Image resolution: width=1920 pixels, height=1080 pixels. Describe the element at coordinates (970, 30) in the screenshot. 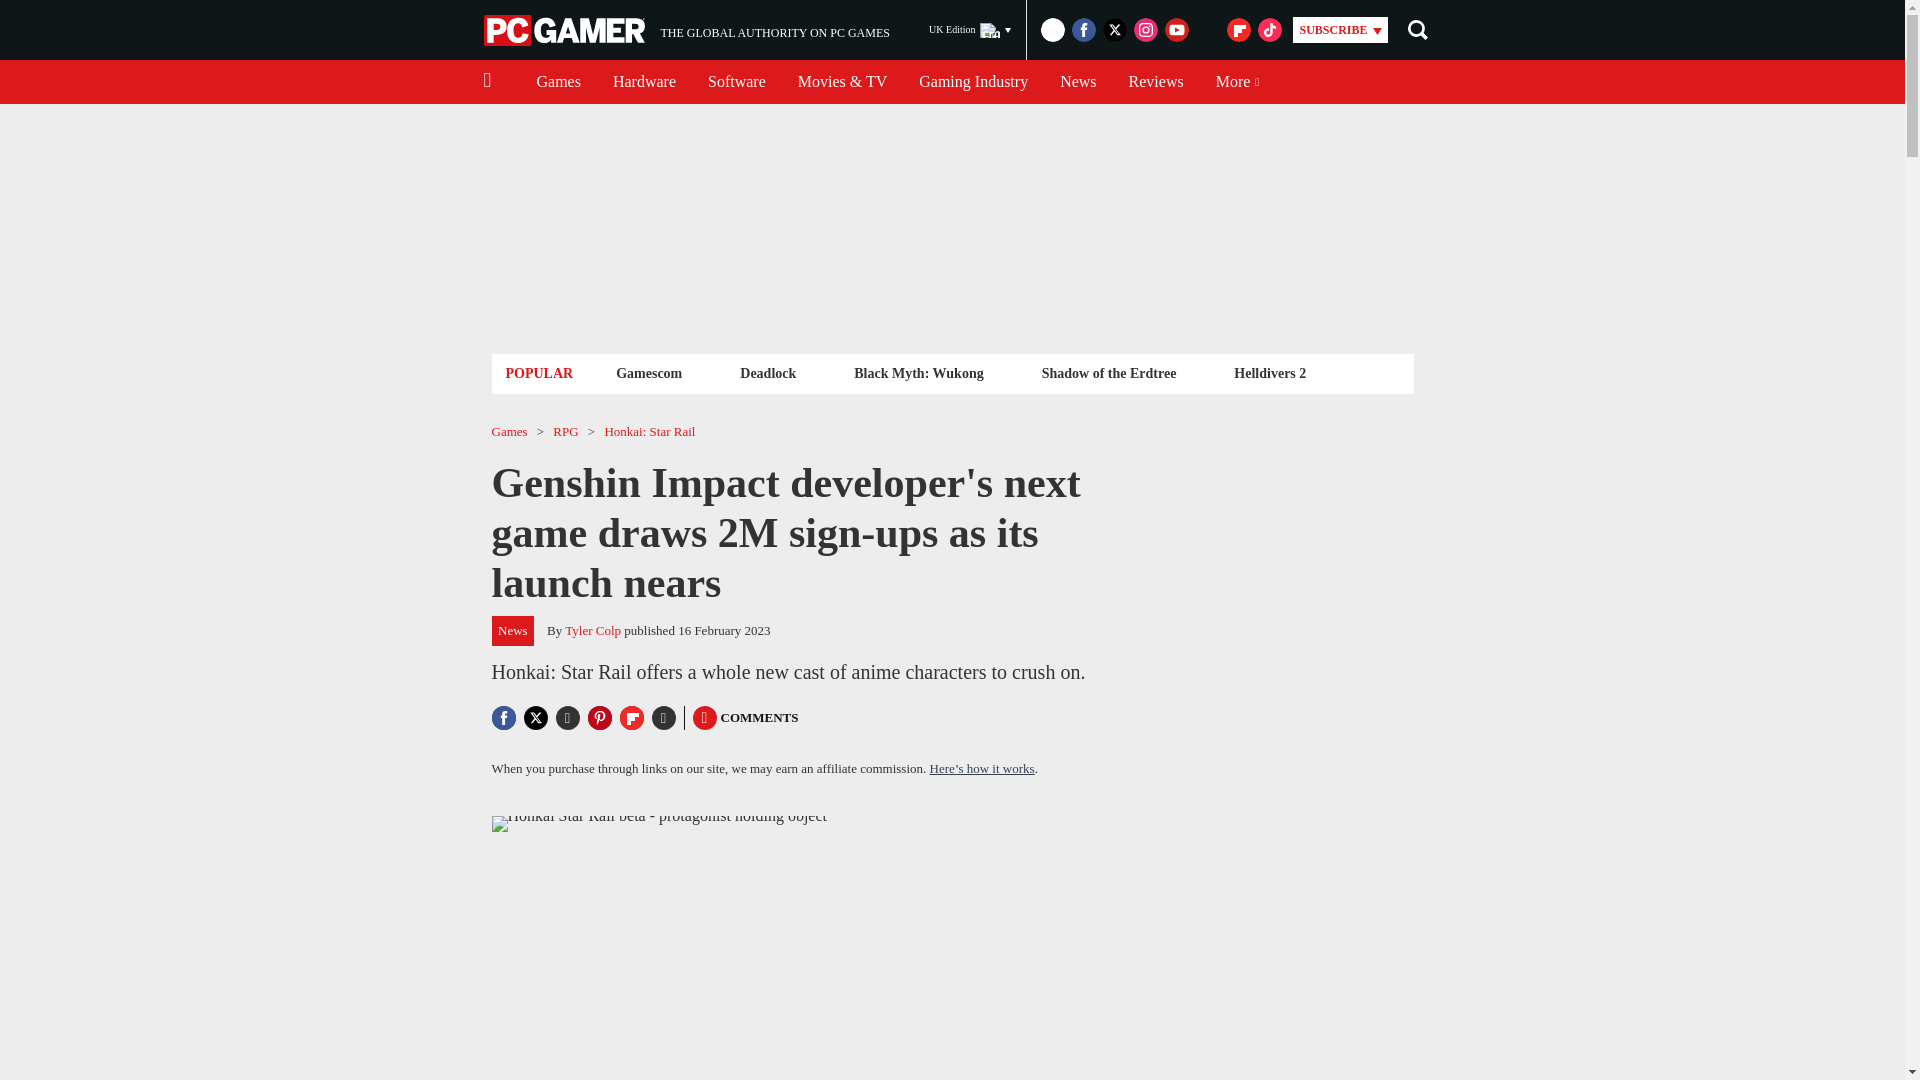

I see `UK Edition` at that location.